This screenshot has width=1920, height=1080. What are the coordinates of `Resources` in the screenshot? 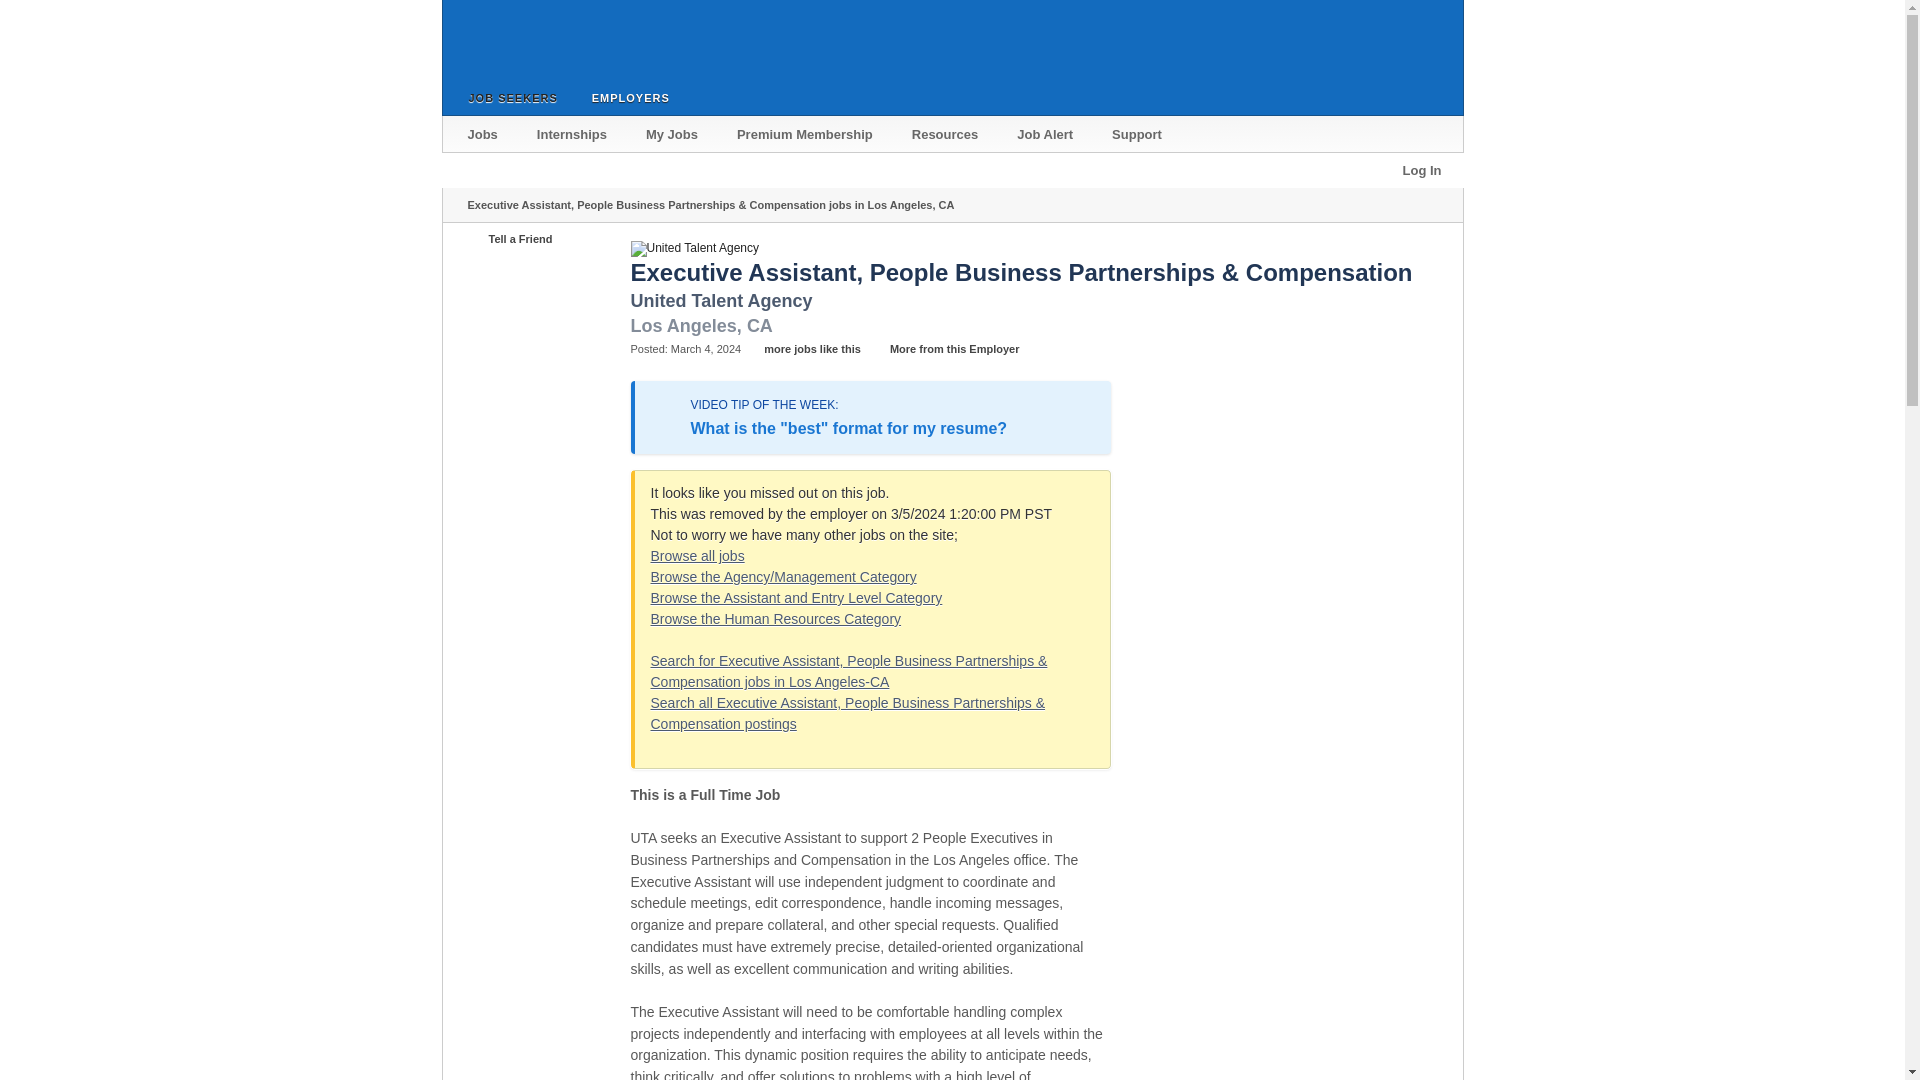 It's located at (946, 134).